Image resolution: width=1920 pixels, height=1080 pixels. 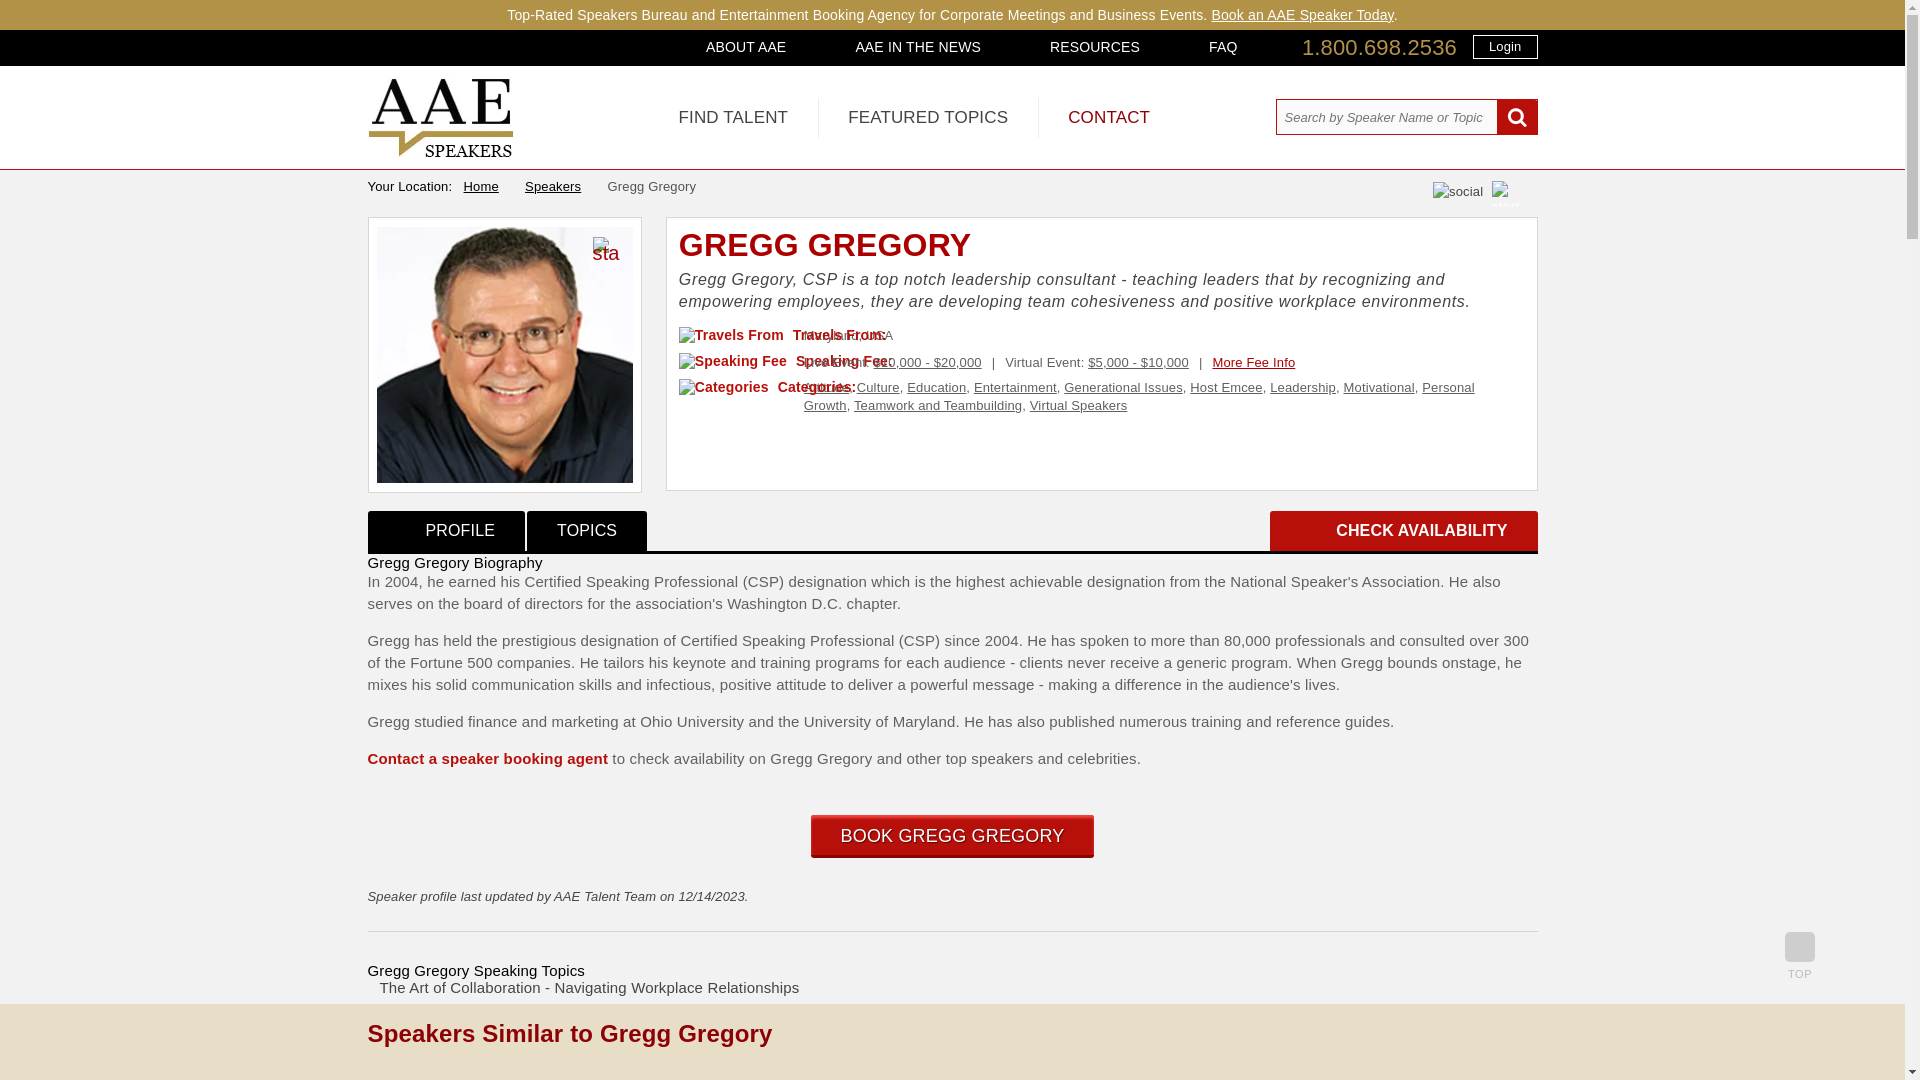 What do you see at coordinates (1504, 46) in the screenshot?
I see `Login` at bounding box center [1504, 46].